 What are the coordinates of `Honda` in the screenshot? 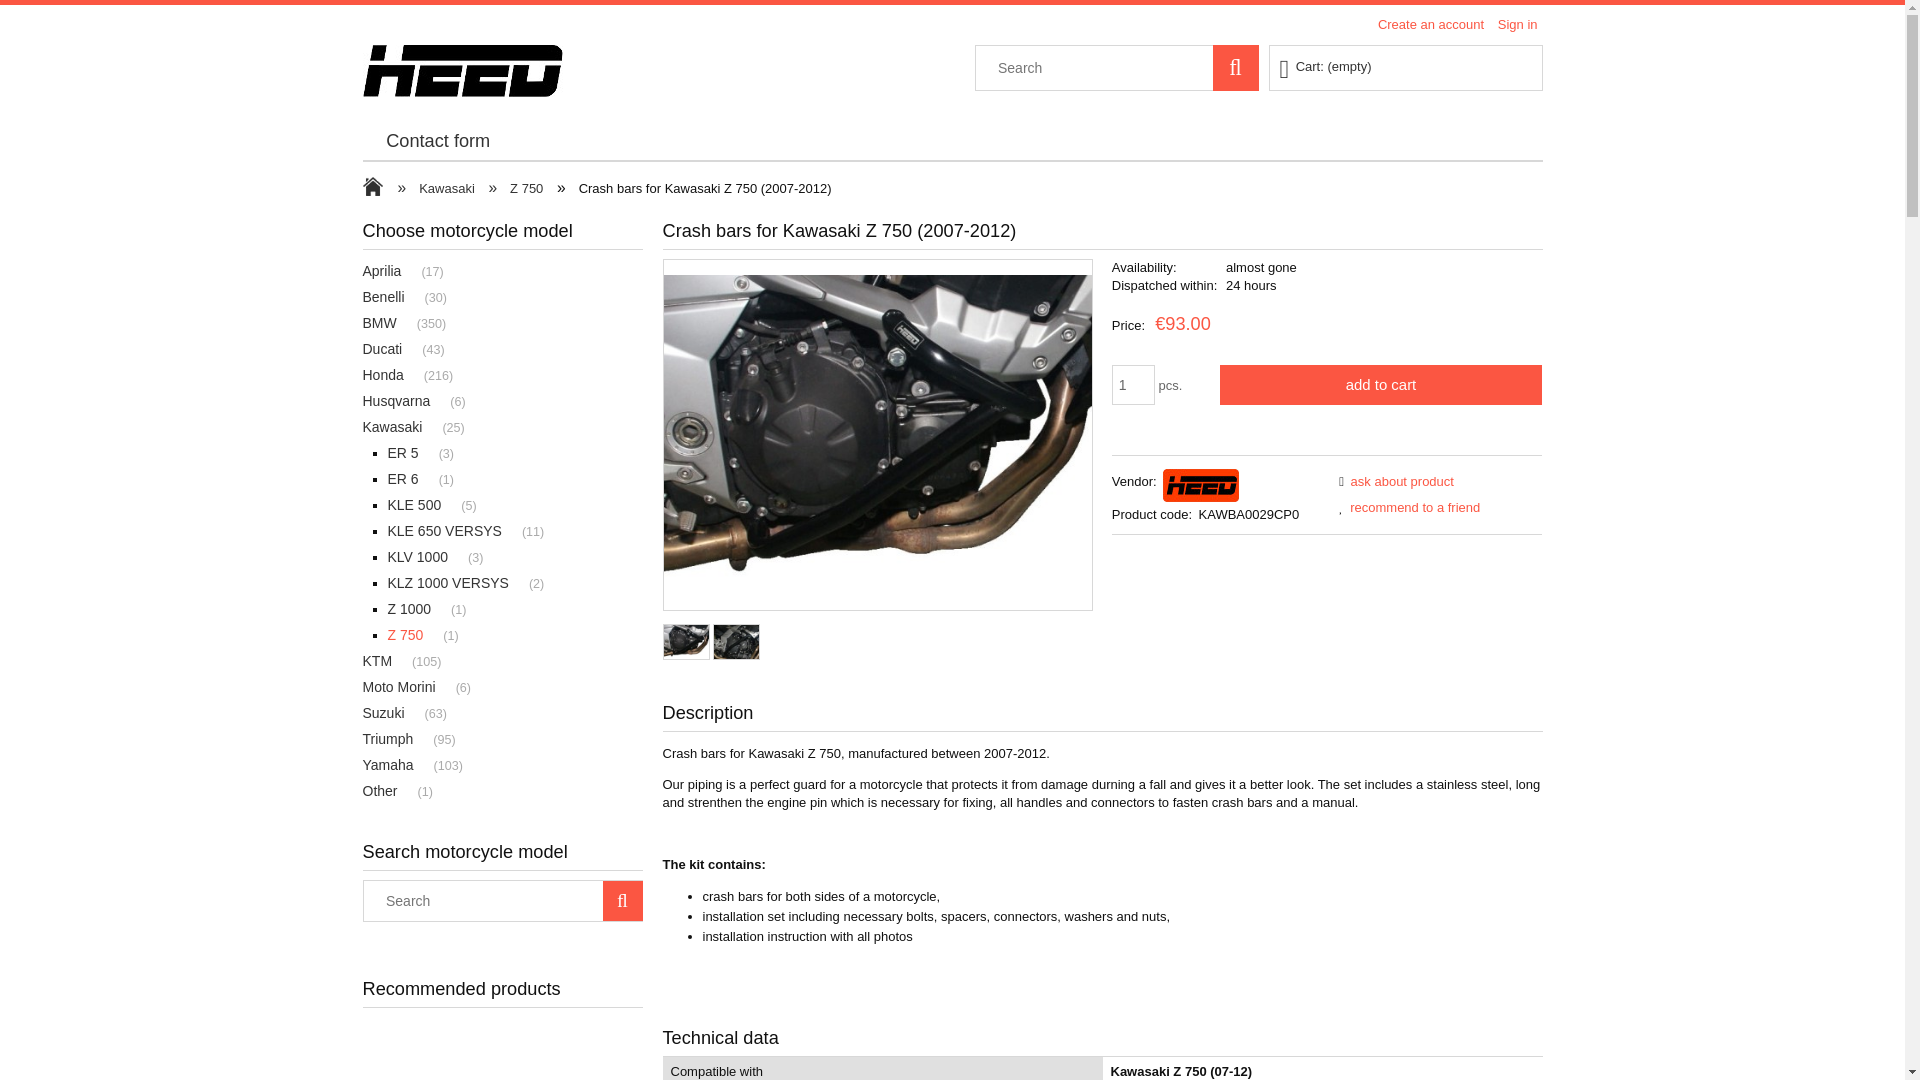 It's located at (392, 375).